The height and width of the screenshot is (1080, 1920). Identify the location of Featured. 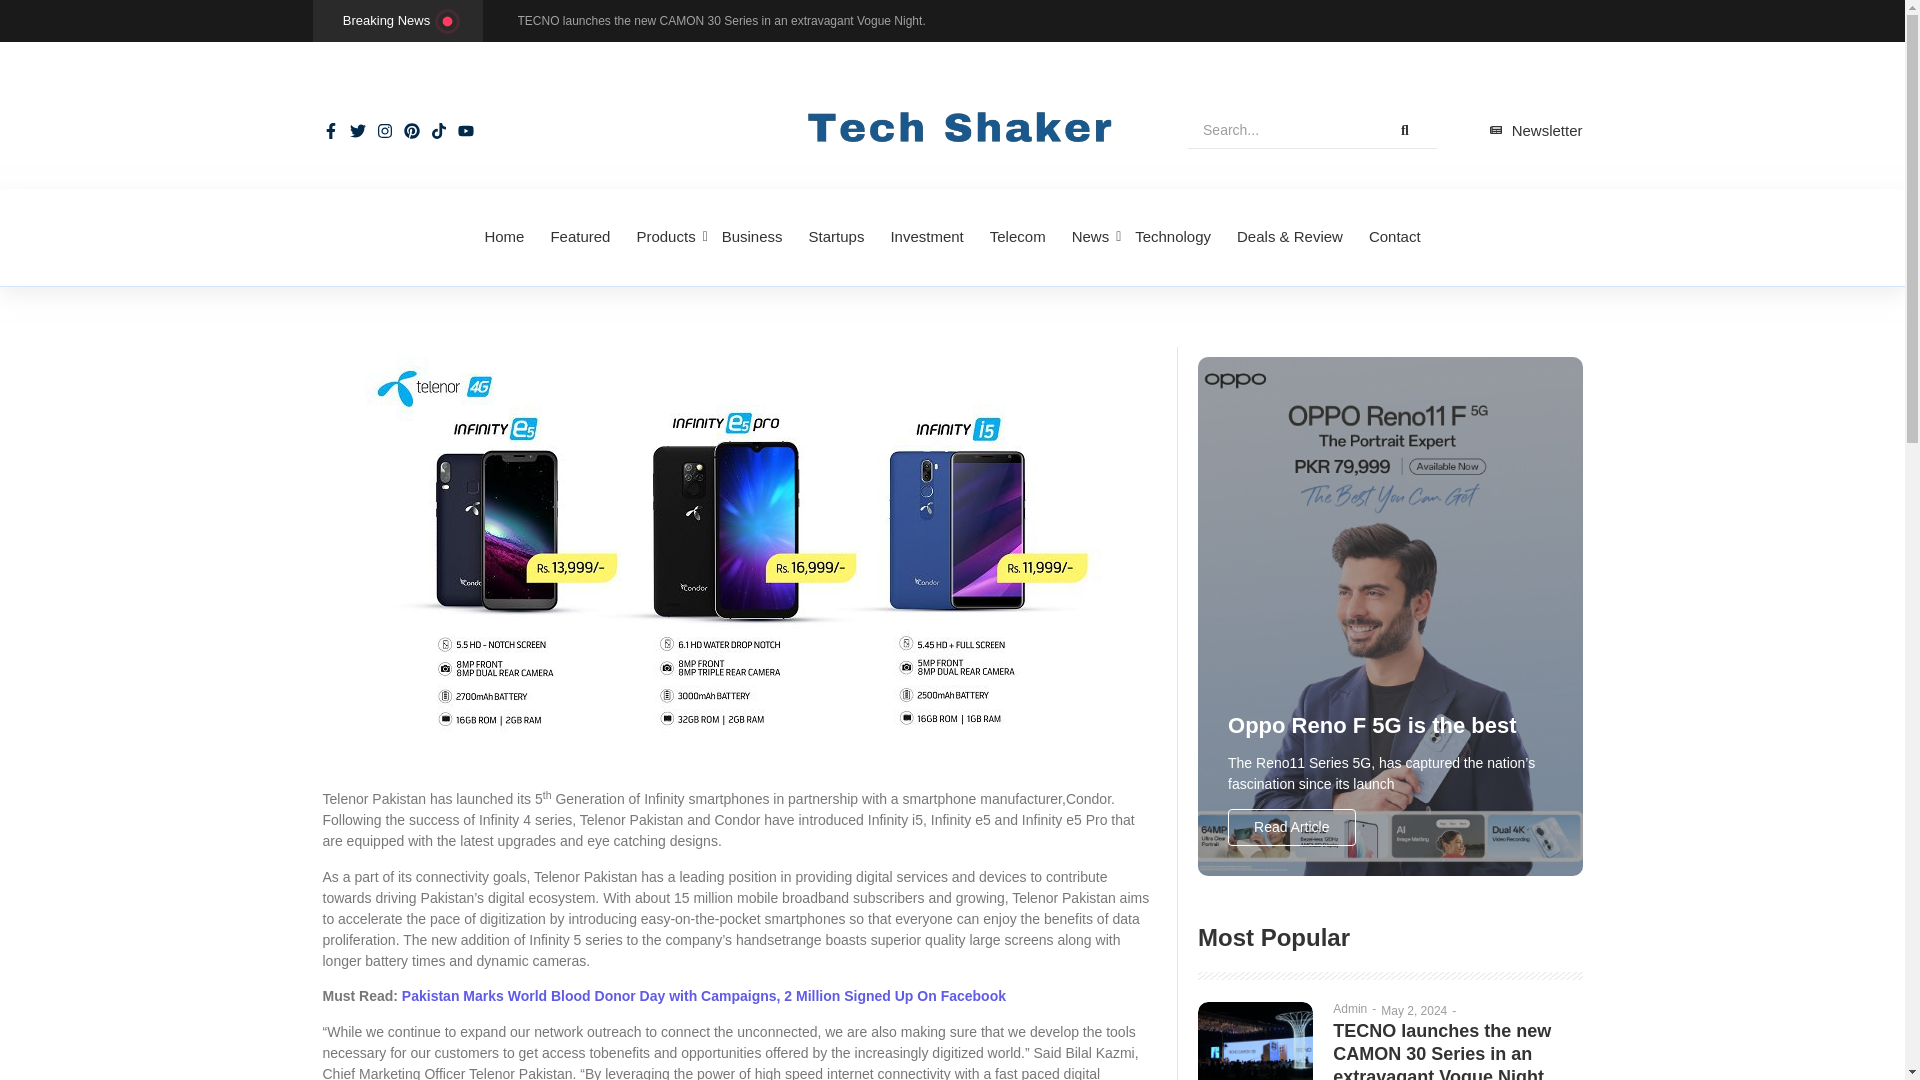
(580, 237).